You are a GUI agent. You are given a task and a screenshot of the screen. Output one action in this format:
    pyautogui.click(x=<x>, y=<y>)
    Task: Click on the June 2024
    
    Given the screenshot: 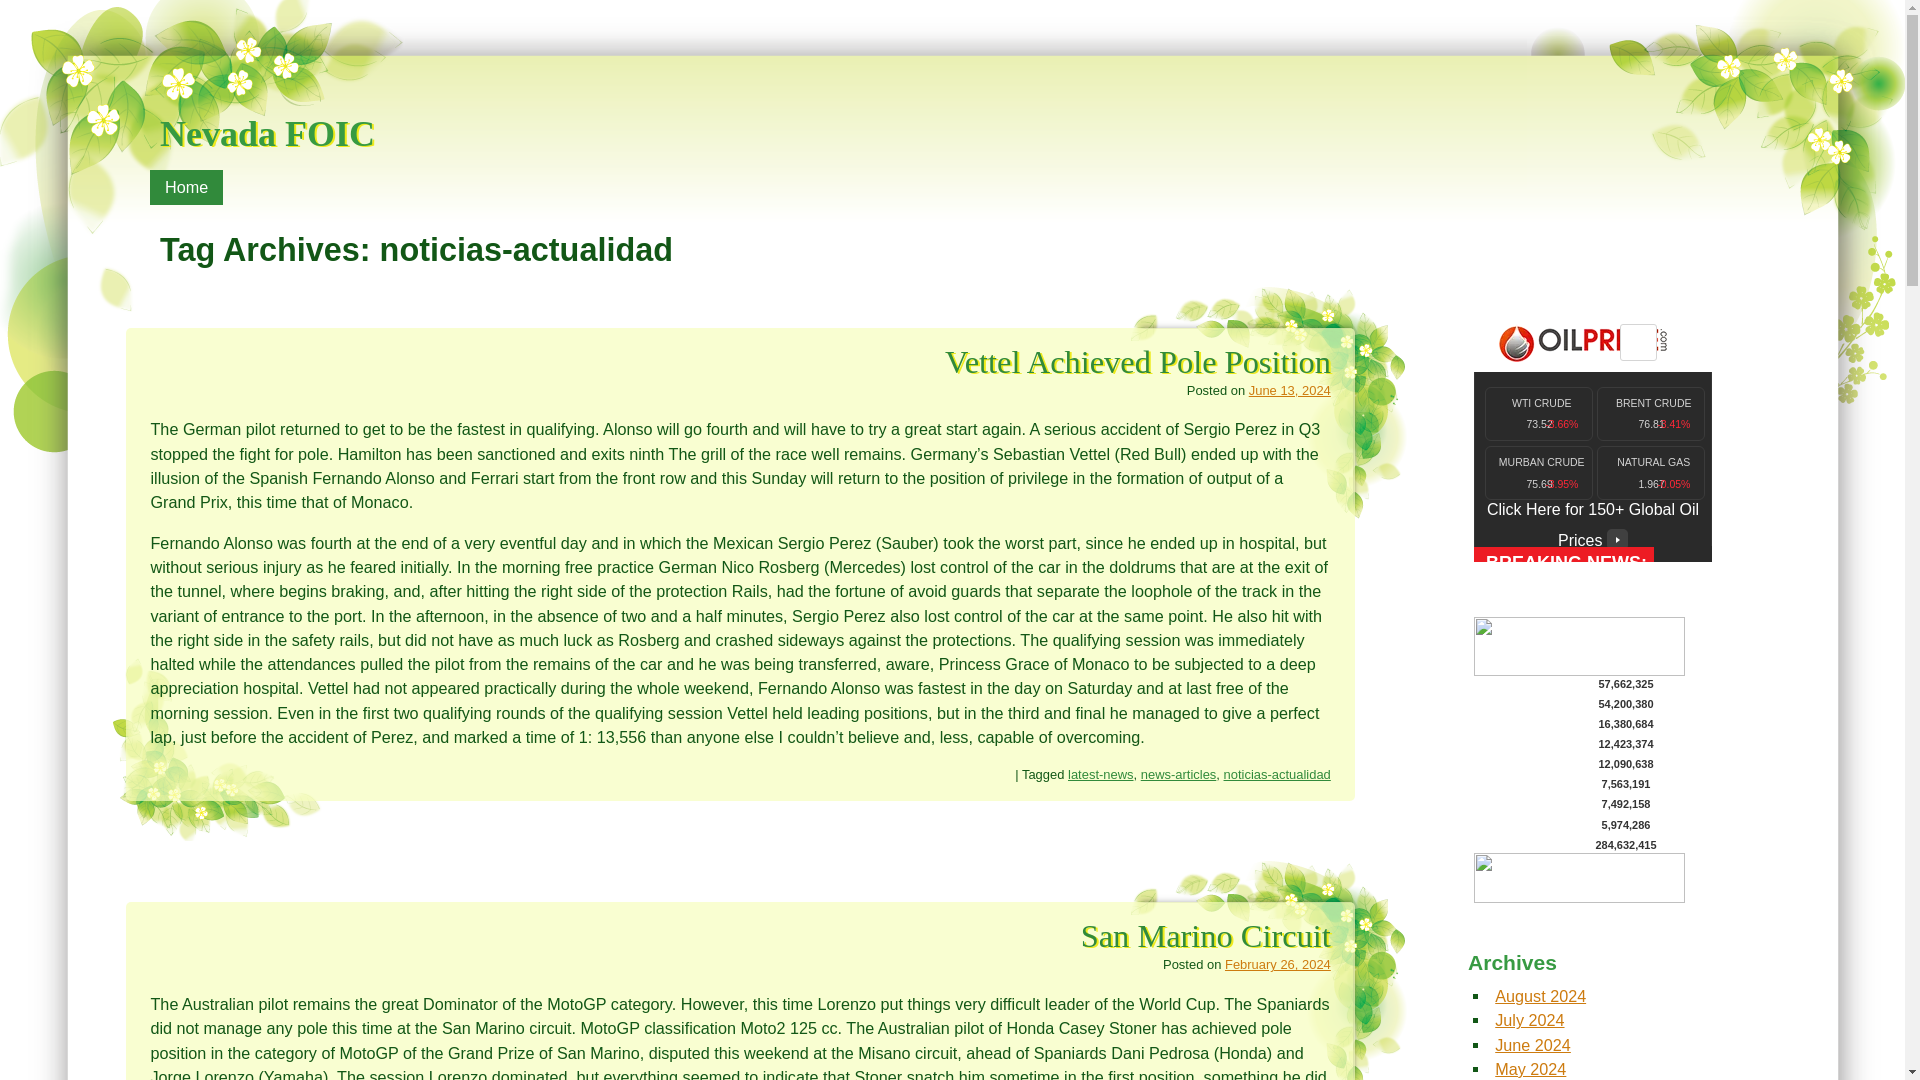 What is the action you would take?
    pyautogui.click(x=1532, y=1044)
    